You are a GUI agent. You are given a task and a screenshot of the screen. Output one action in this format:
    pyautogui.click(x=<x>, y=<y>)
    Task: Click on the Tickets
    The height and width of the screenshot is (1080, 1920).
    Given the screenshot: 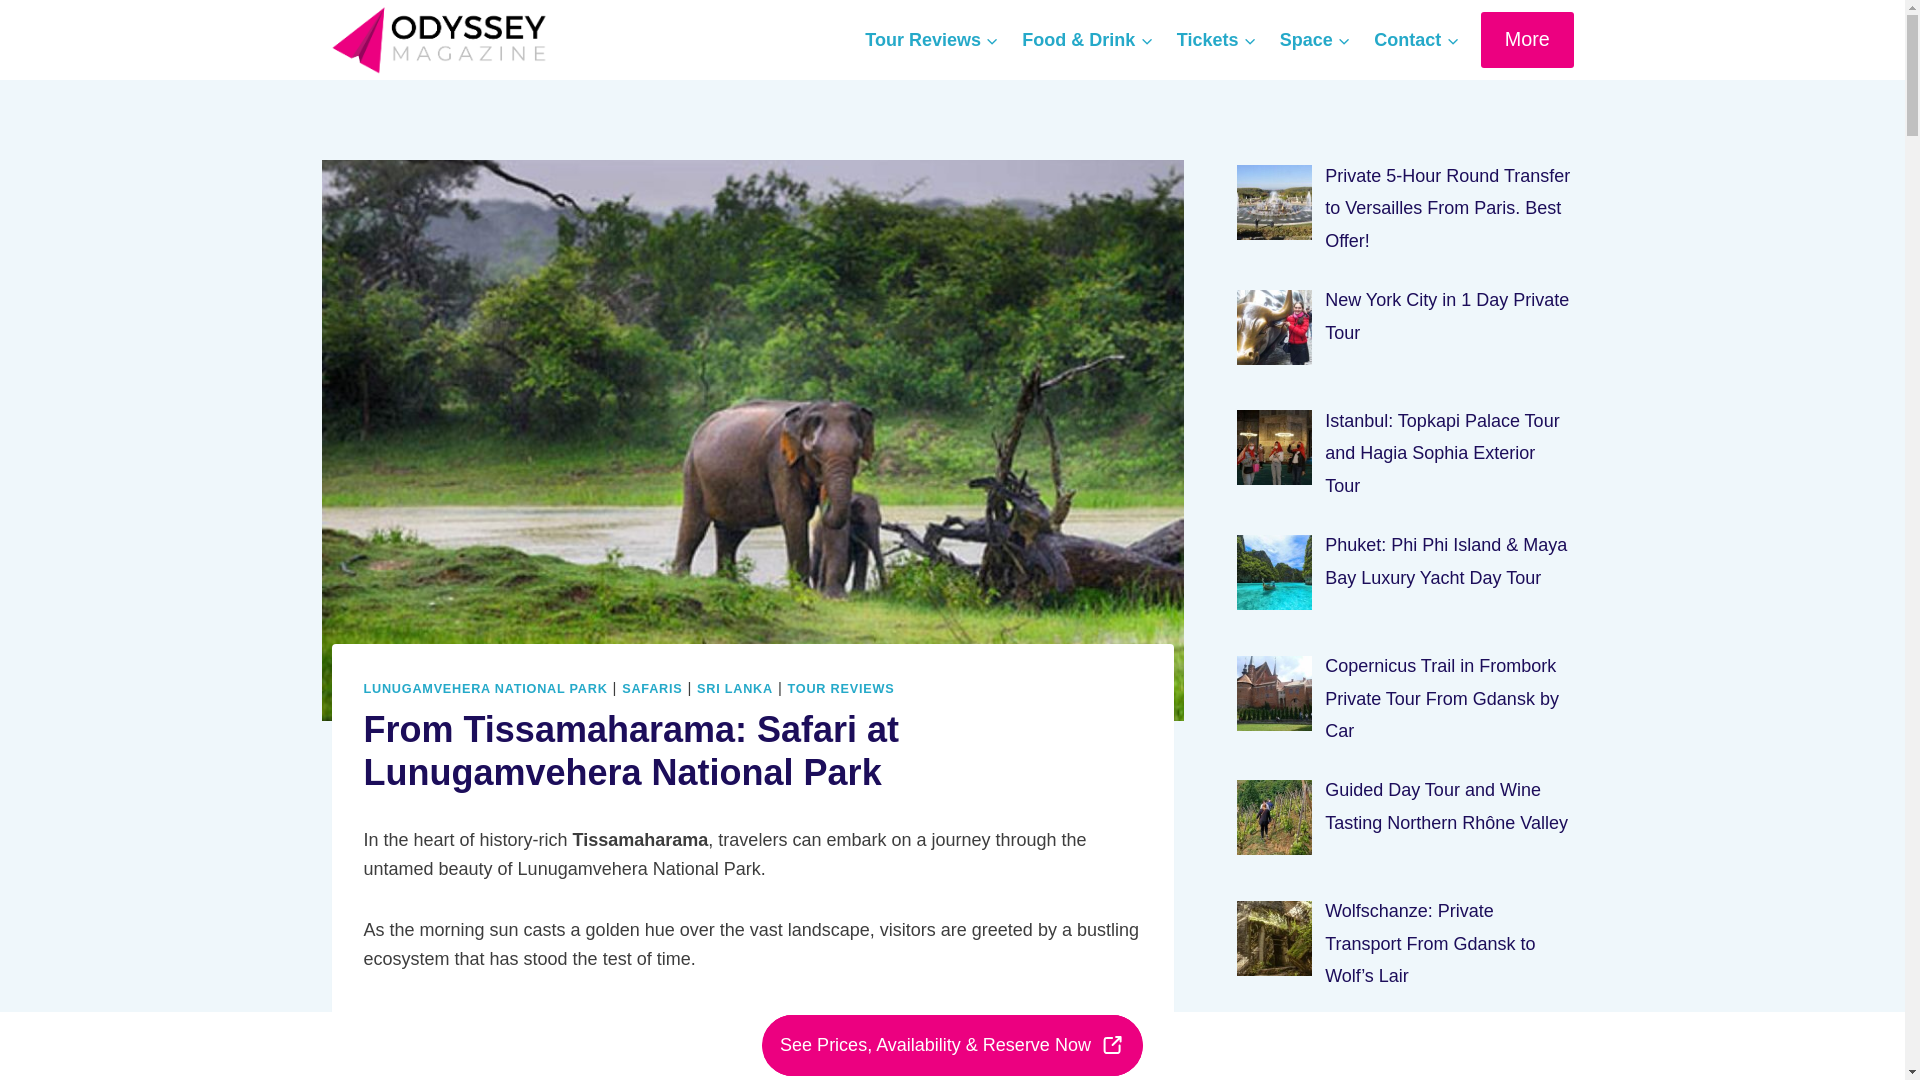 What is the action you would take?
    pyautogui.click(x=1216, y=40)
    